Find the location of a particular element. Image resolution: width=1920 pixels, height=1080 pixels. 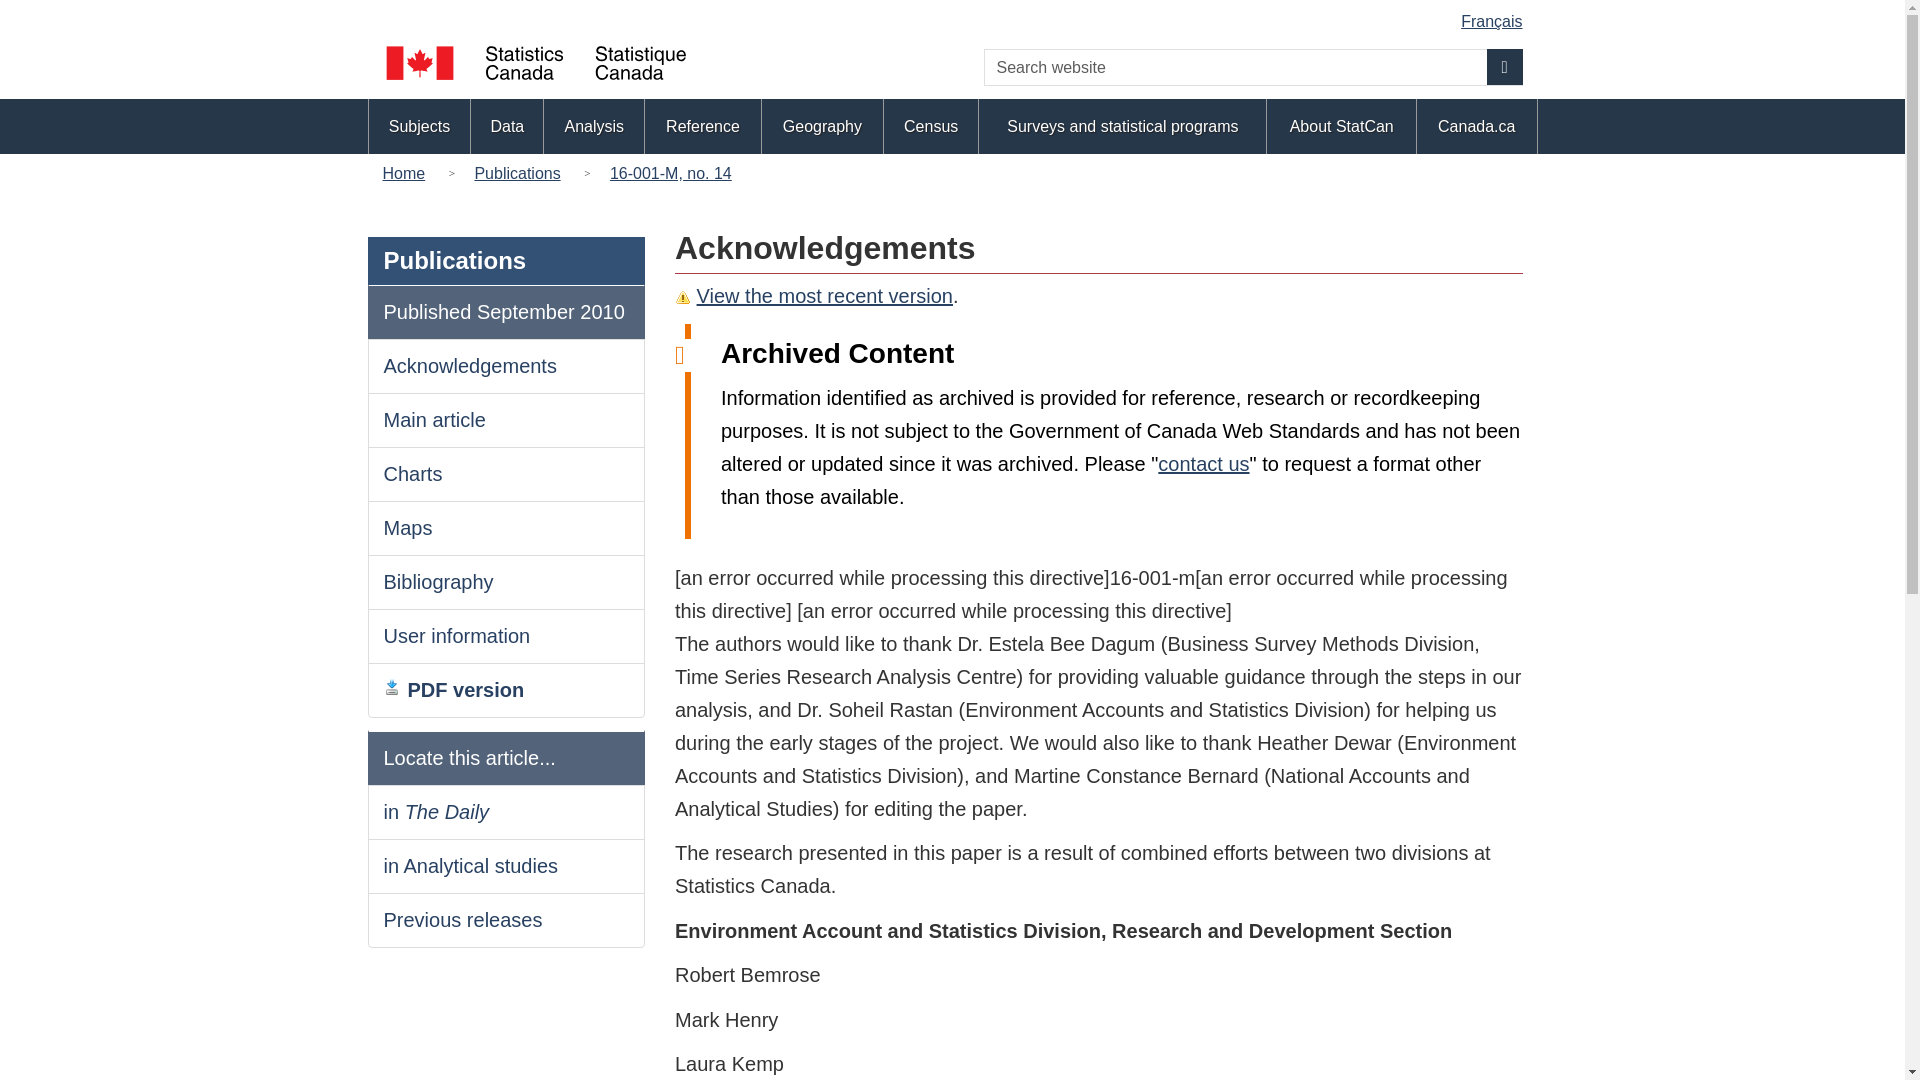

Bibliography is located at coordinates (438, 582).